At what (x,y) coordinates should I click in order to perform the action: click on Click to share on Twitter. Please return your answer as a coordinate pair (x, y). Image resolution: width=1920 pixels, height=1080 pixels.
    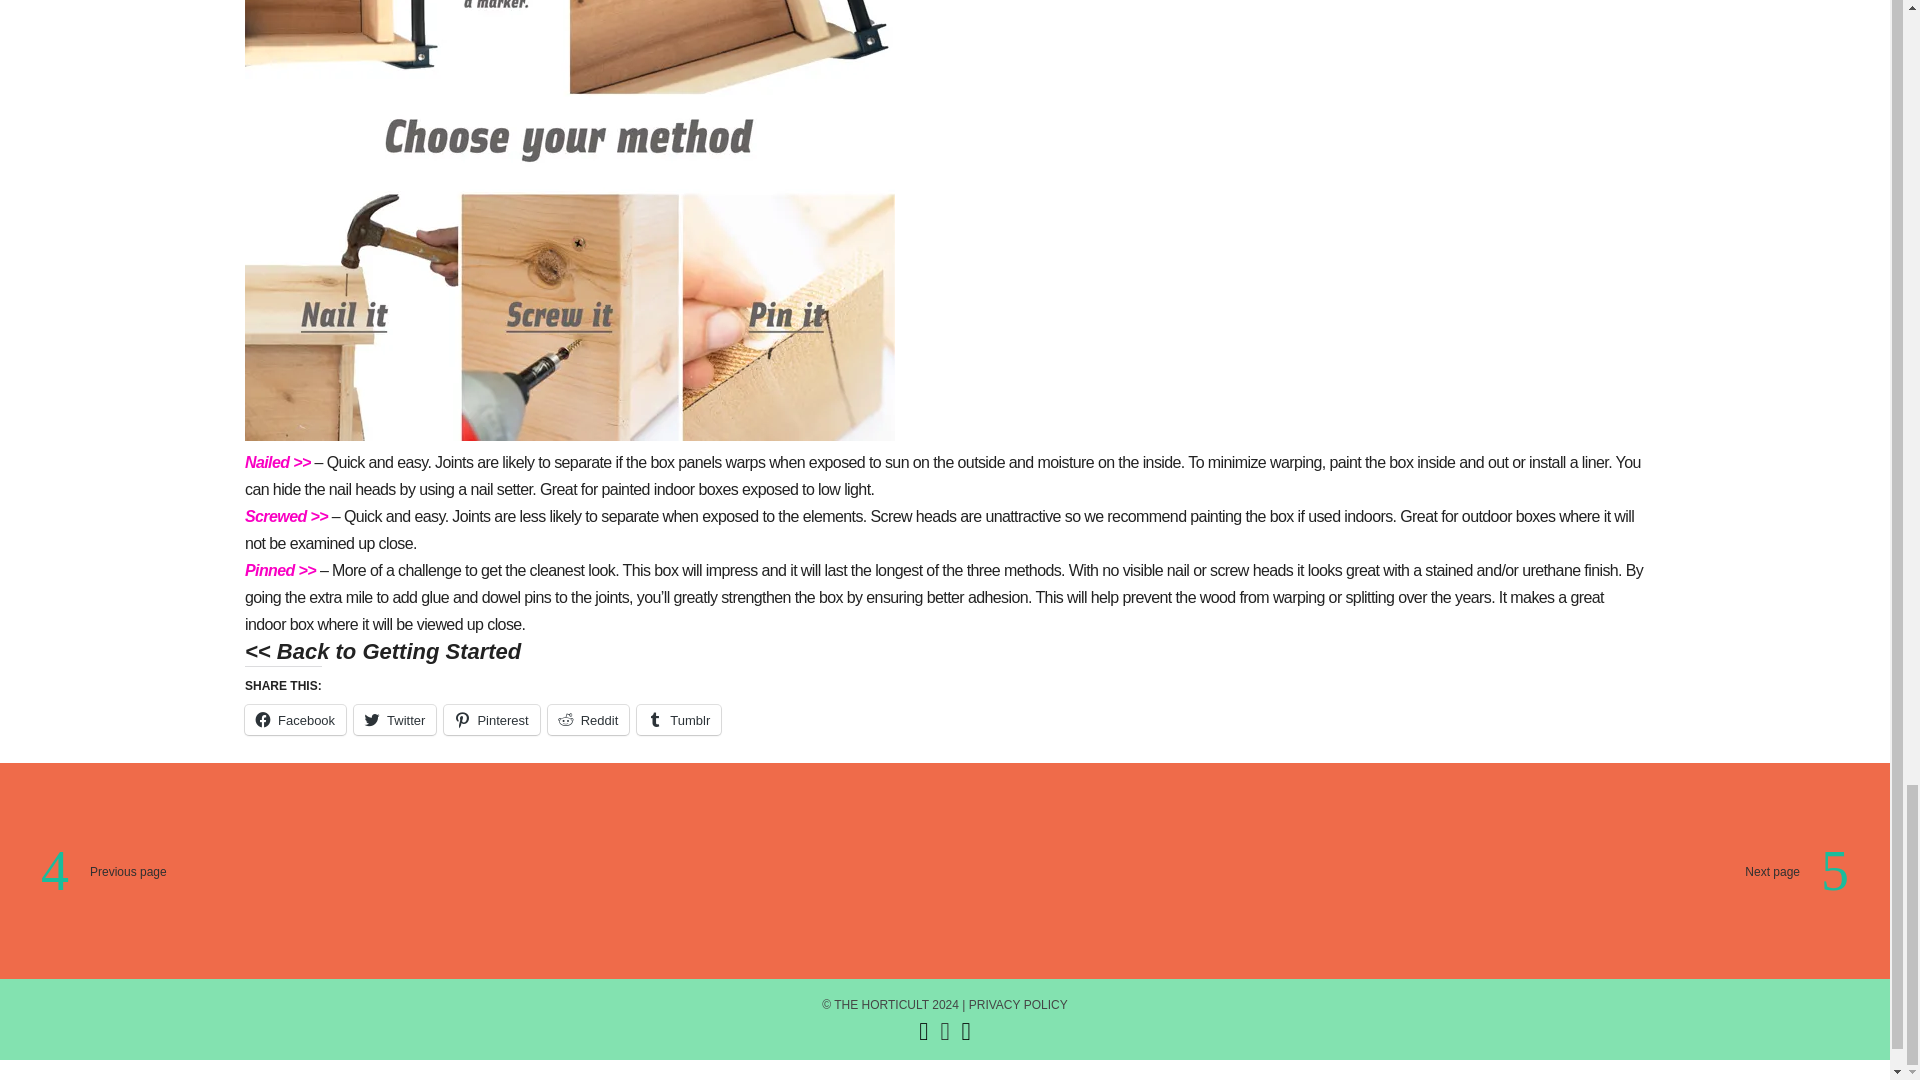
    Looking at the image, I should click on (394, 720).